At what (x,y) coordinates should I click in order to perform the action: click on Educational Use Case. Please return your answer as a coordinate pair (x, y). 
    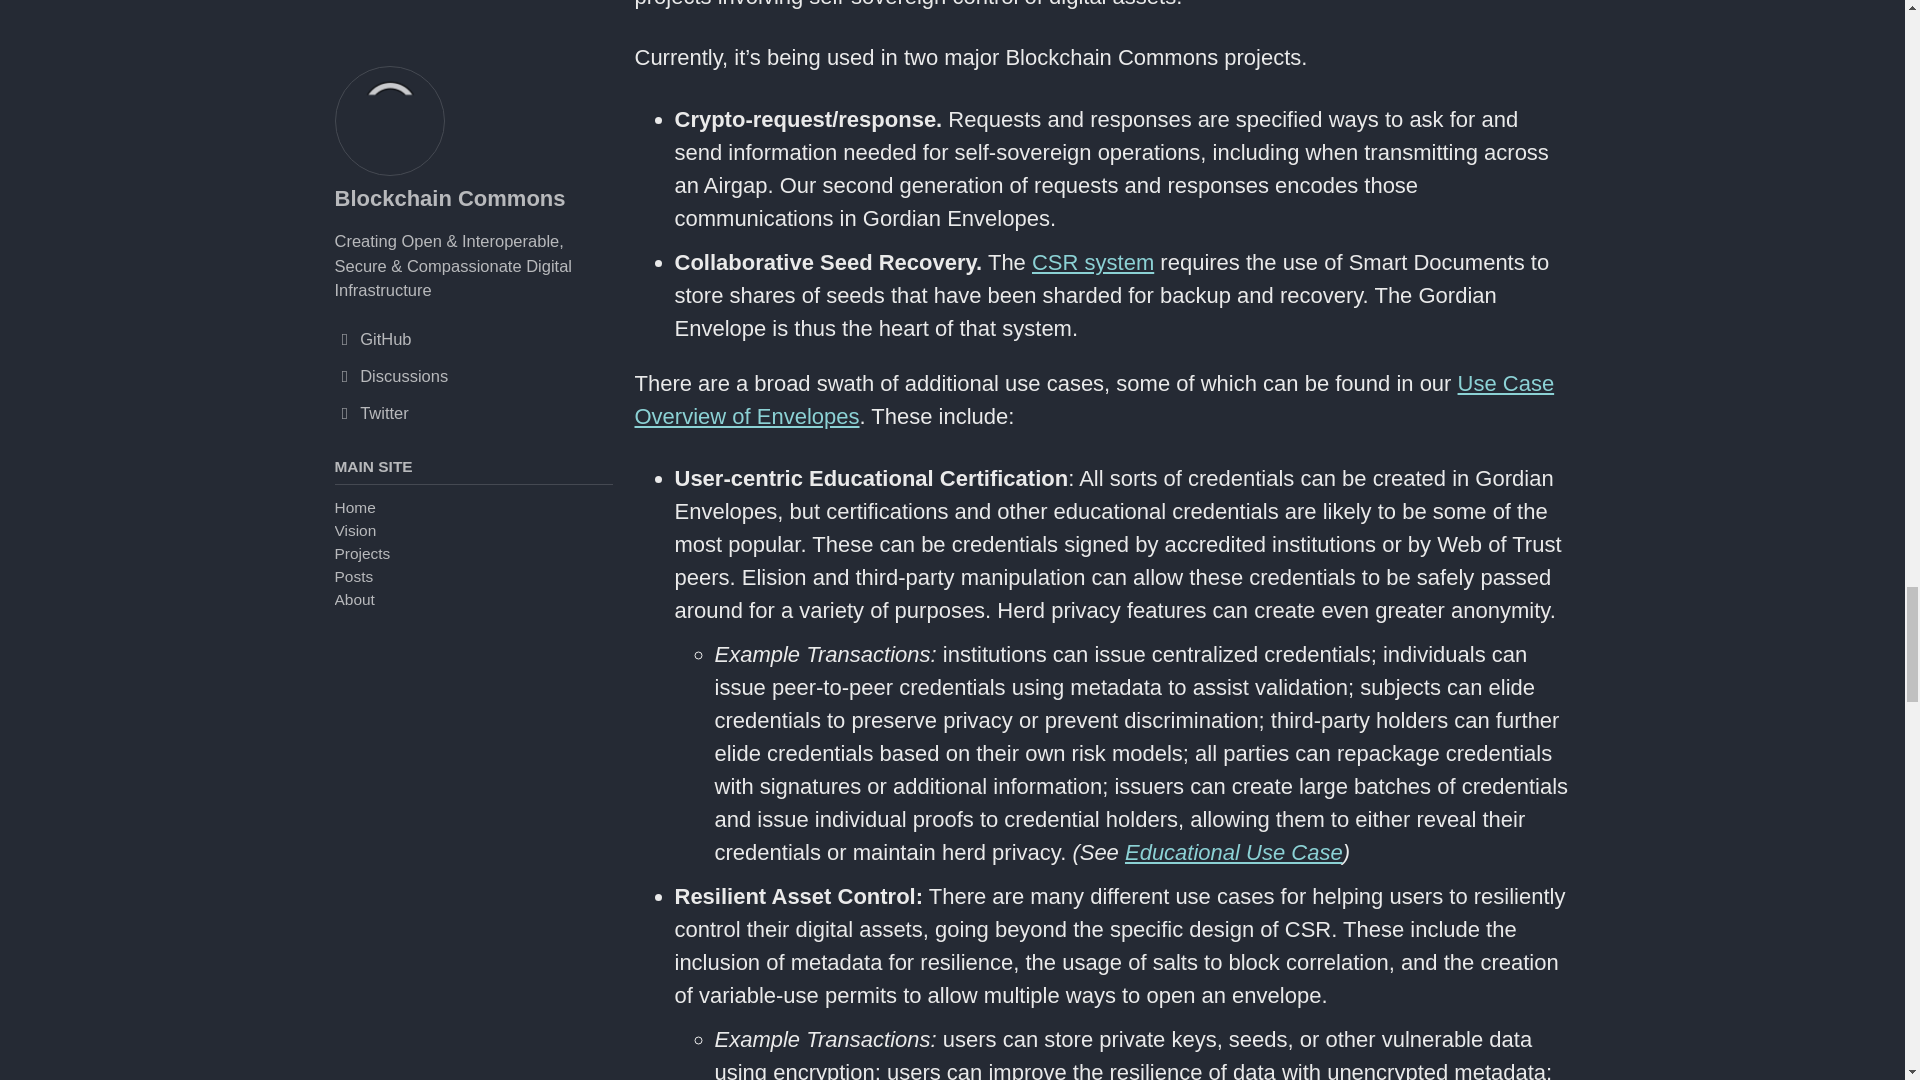
    Looking at the image, I should click on (1234, 852).